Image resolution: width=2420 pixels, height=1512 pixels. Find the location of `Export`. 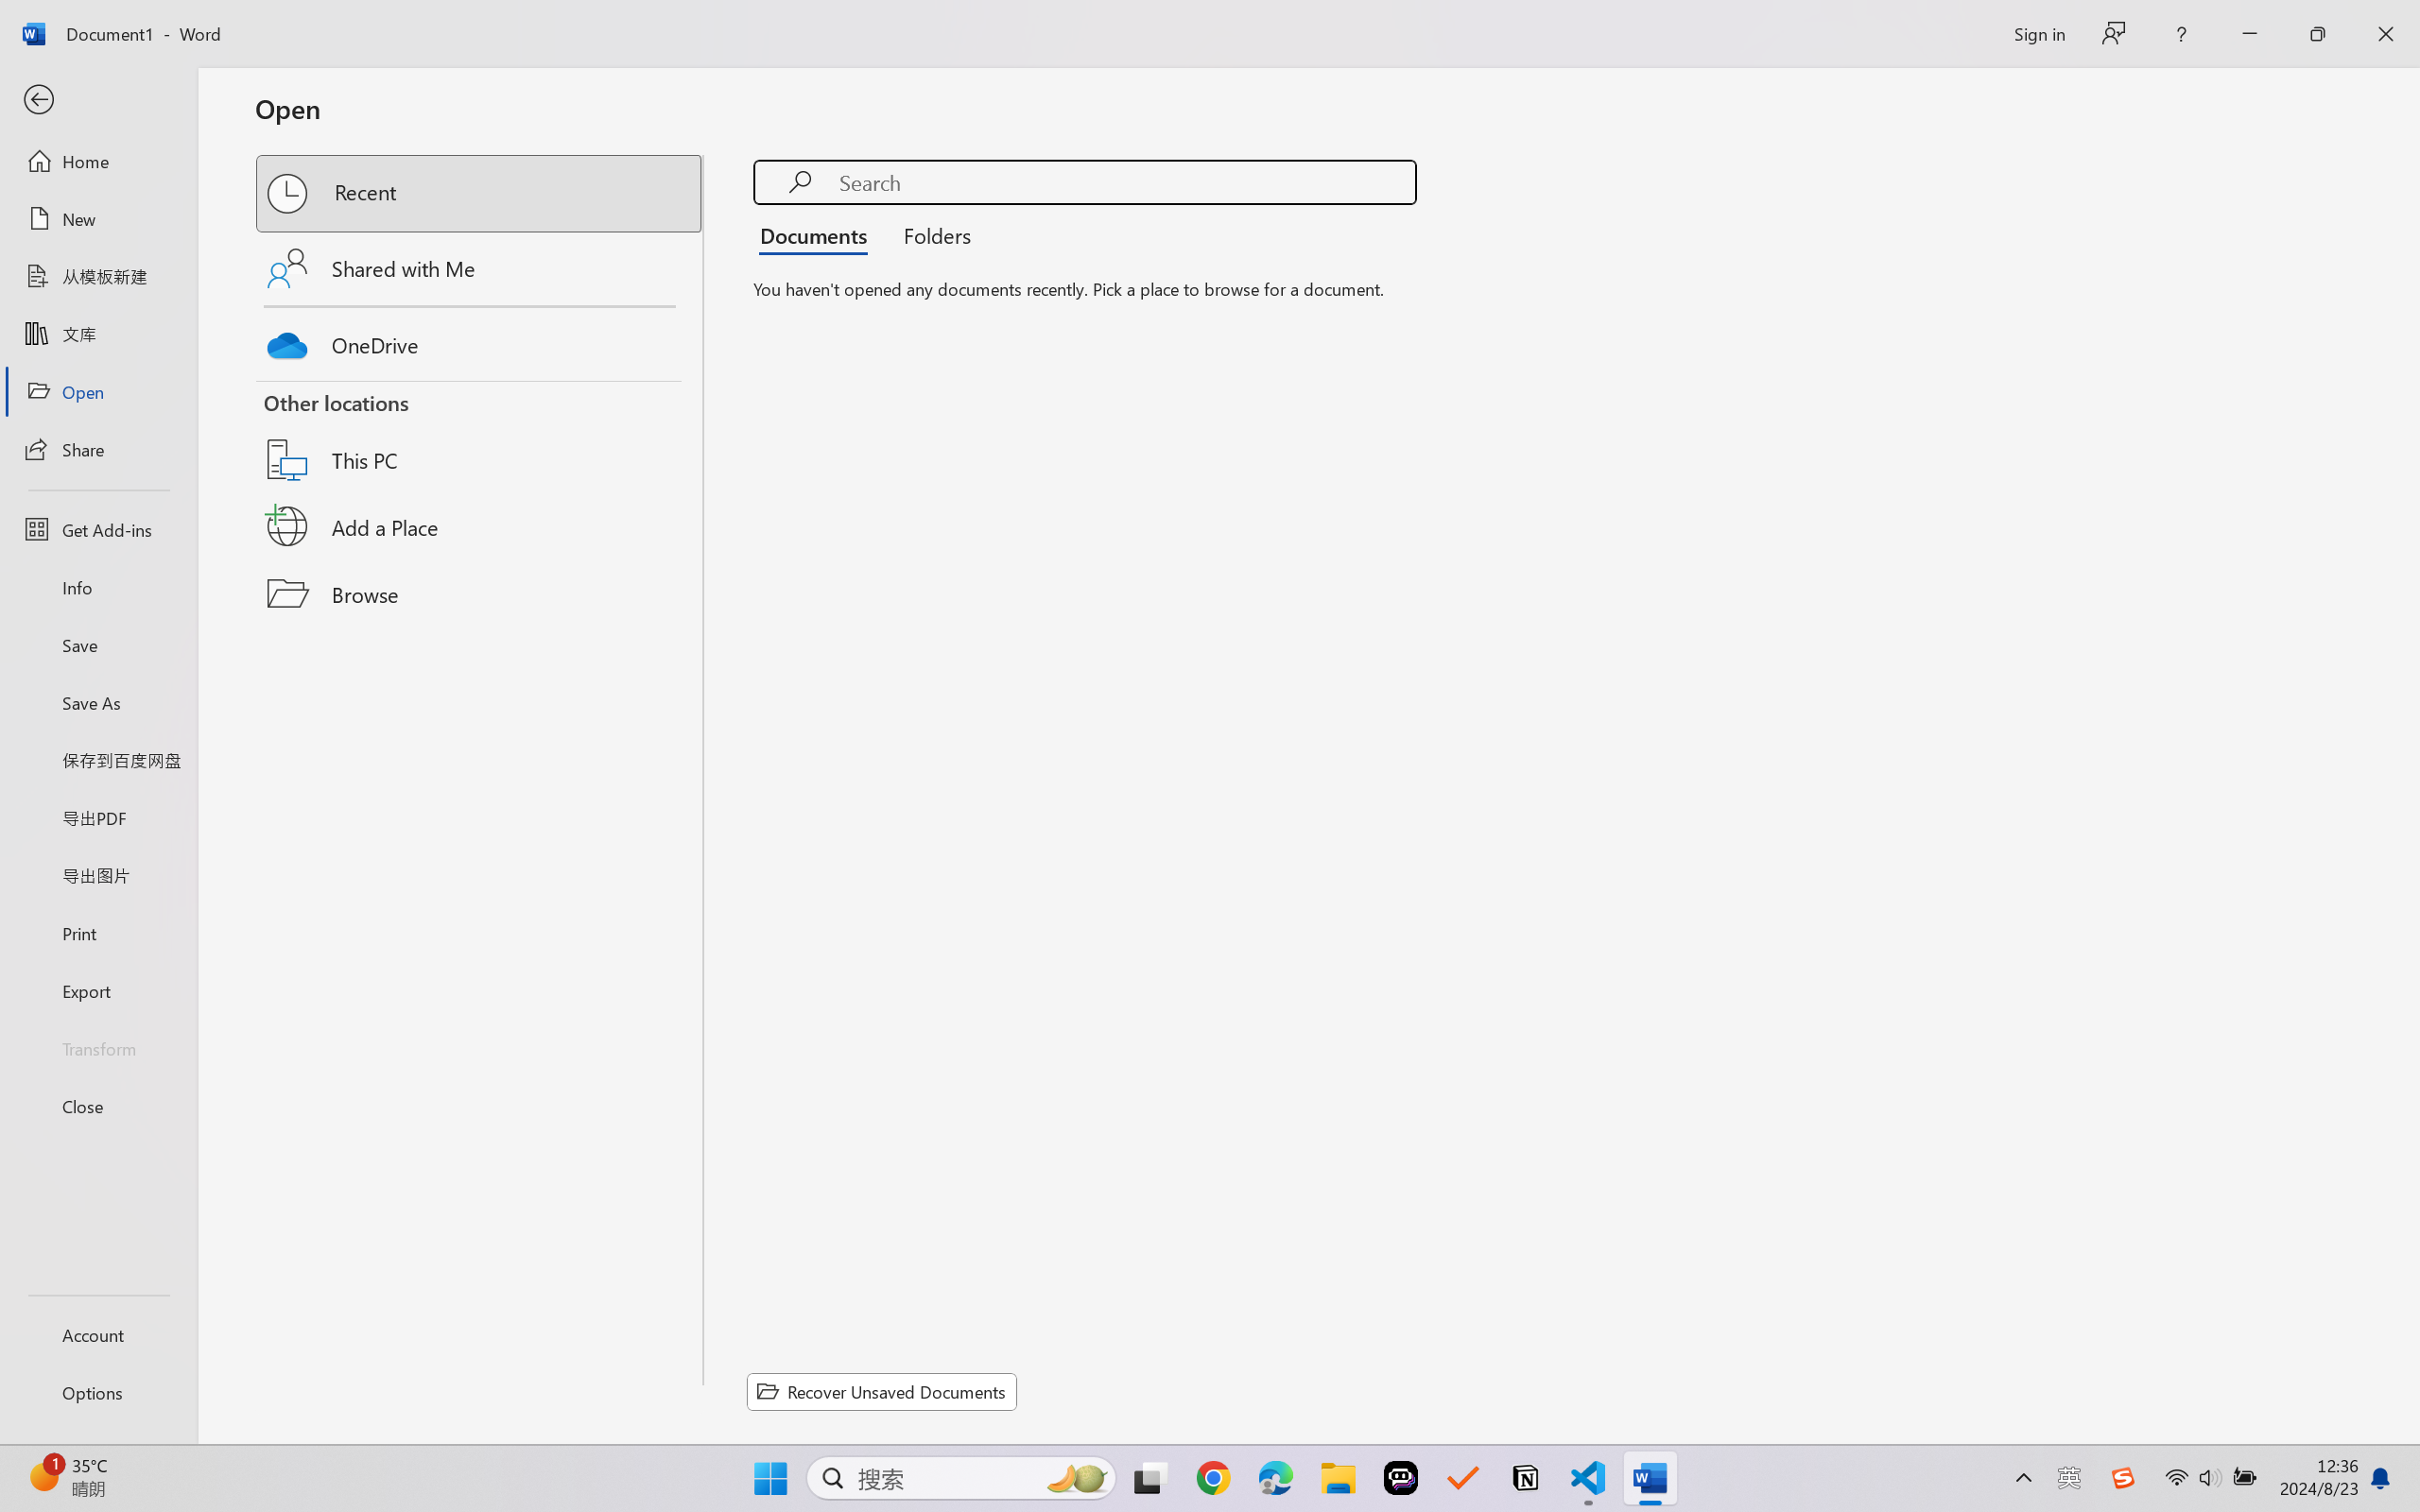

Export is located at coordinates (98, 990).